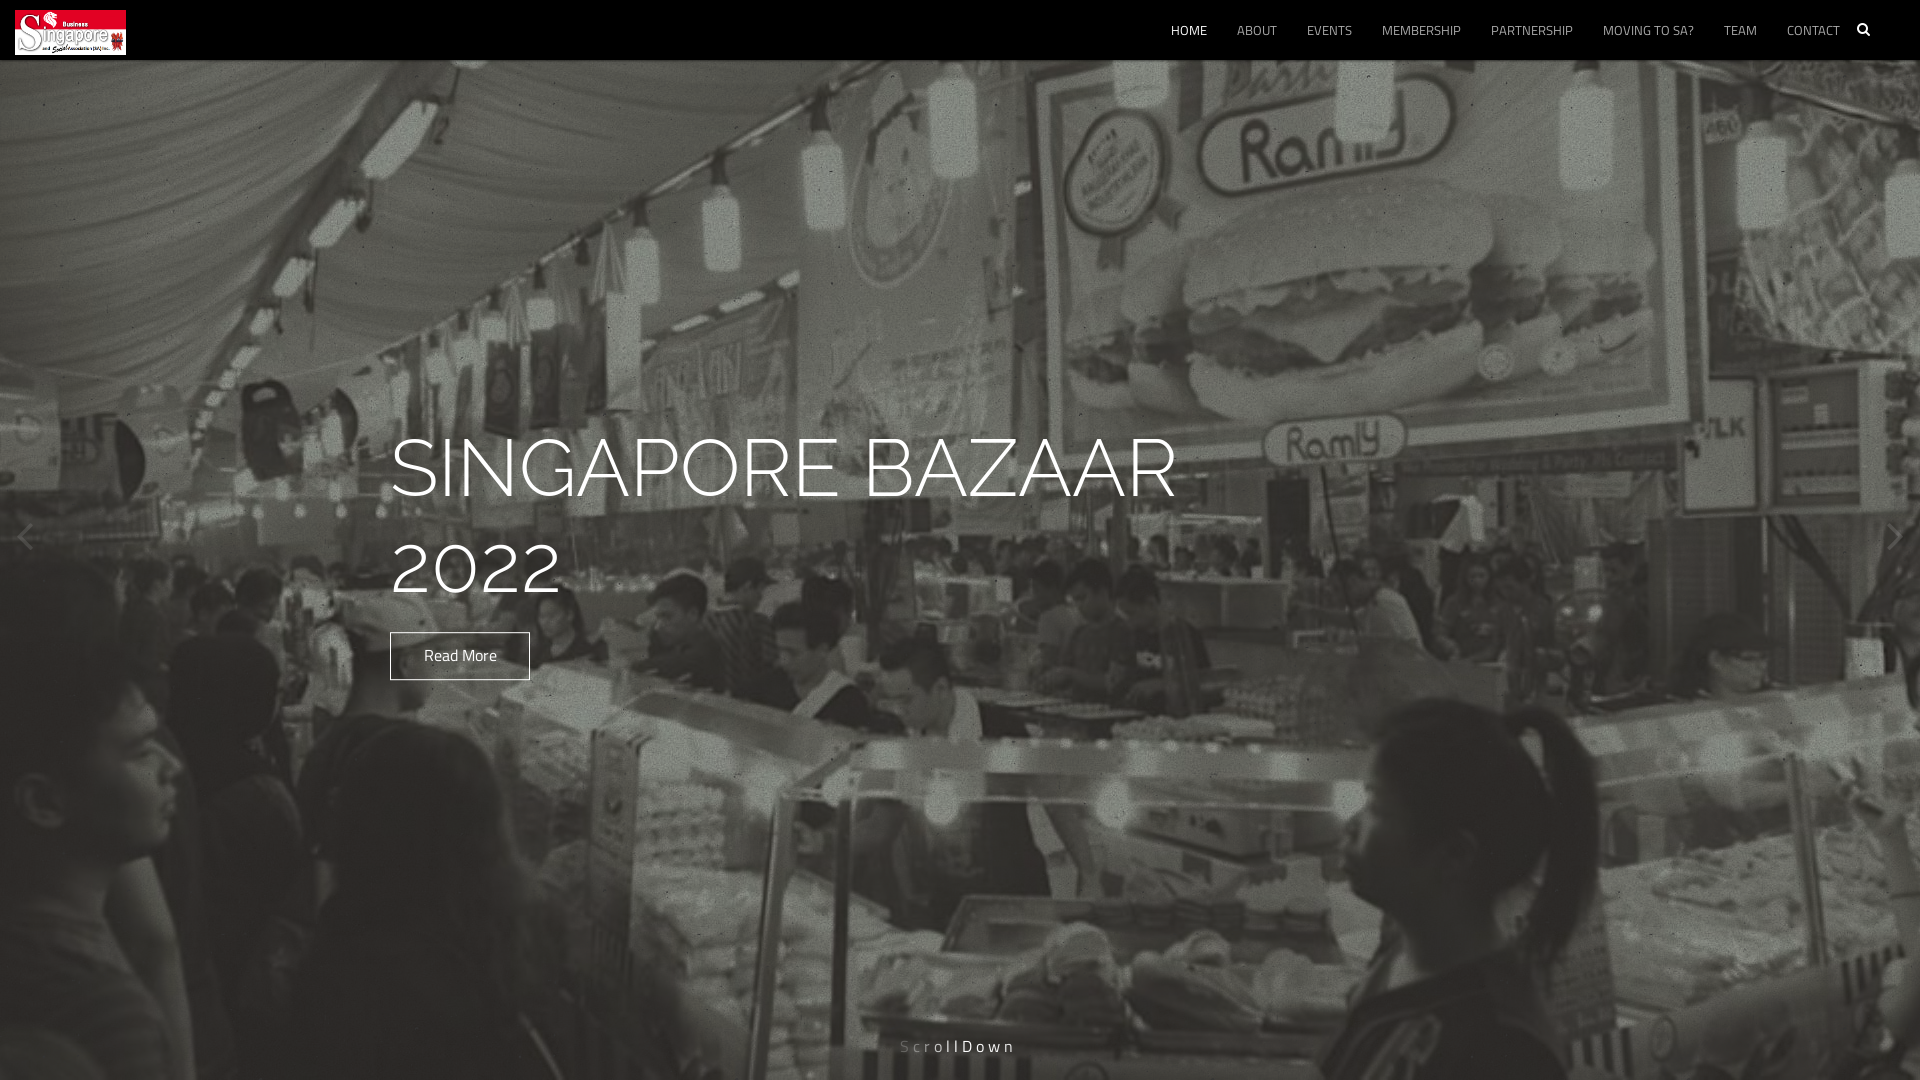  I want to click on ABOUT, so click(1257, 30).